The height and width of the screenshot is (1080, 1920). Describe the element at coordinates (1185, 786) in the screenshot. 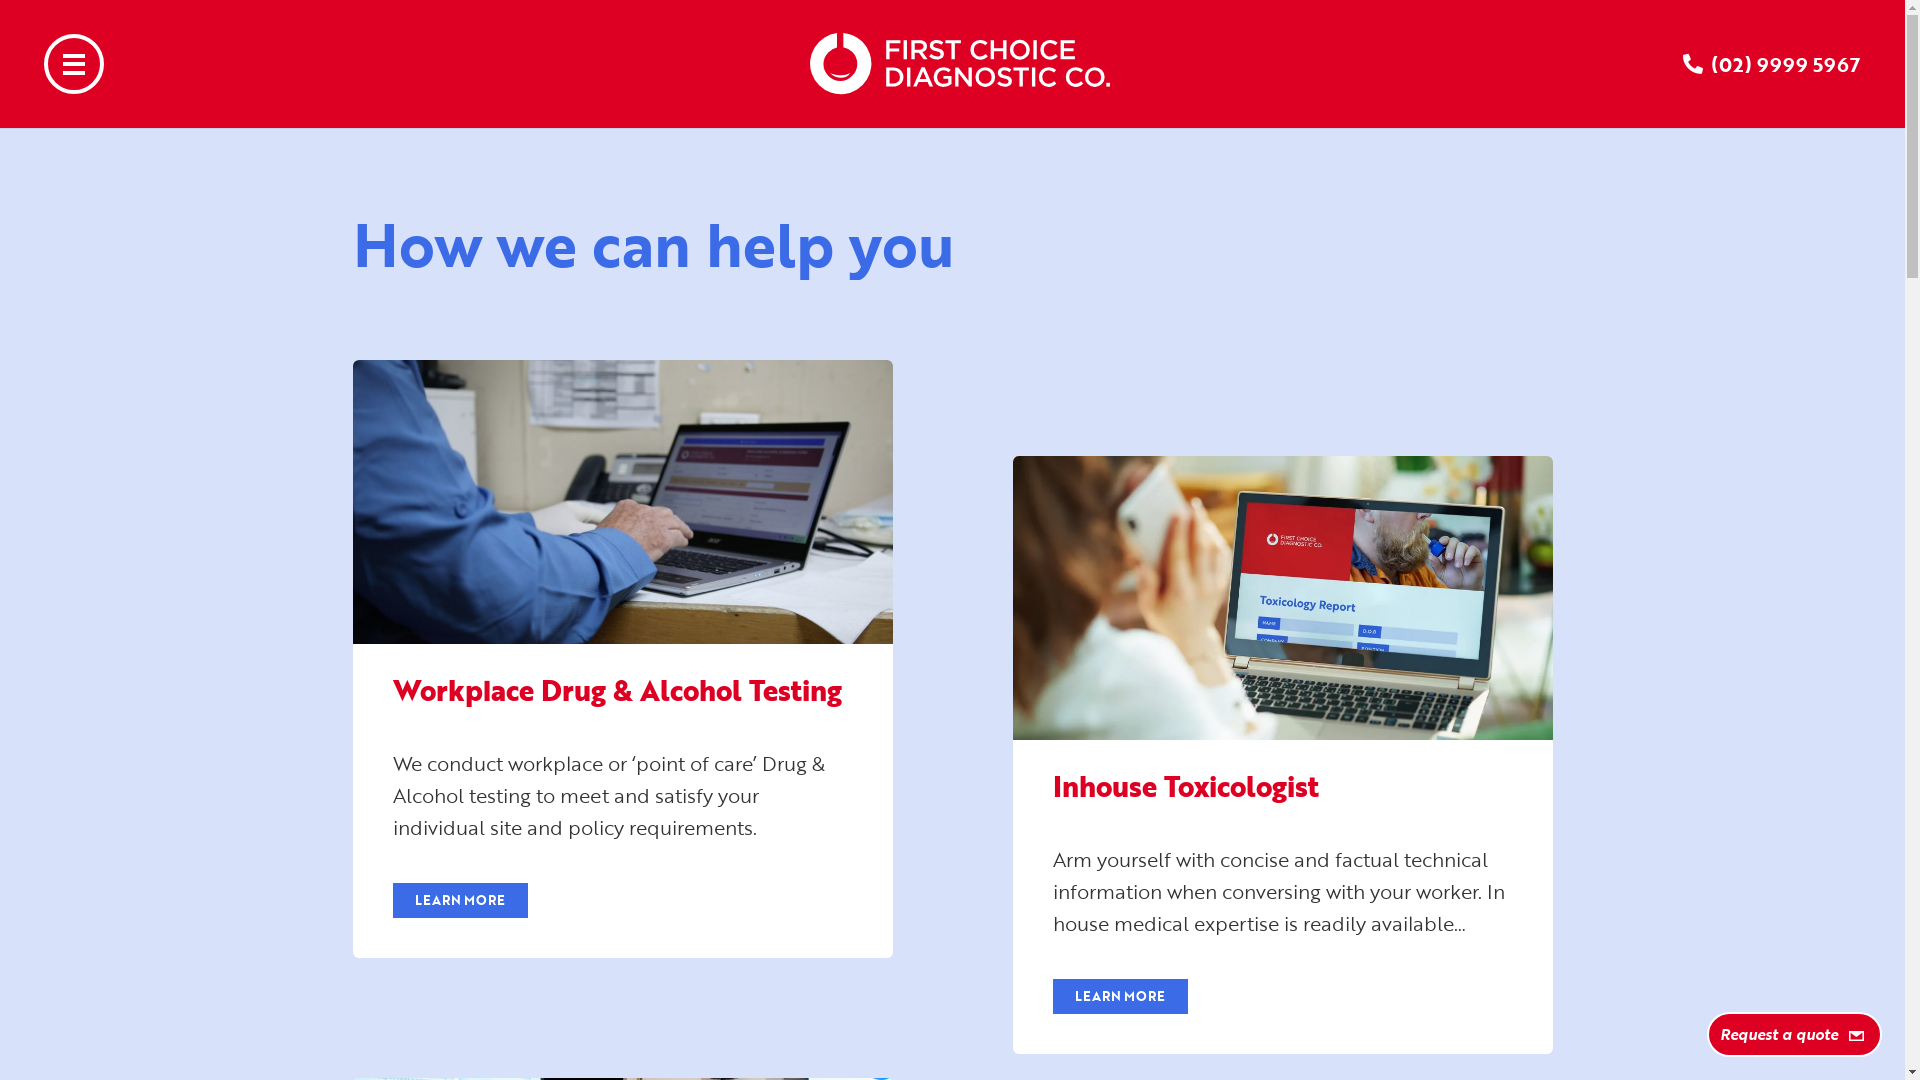

I see `Inhouse Toxicologist` at that location.